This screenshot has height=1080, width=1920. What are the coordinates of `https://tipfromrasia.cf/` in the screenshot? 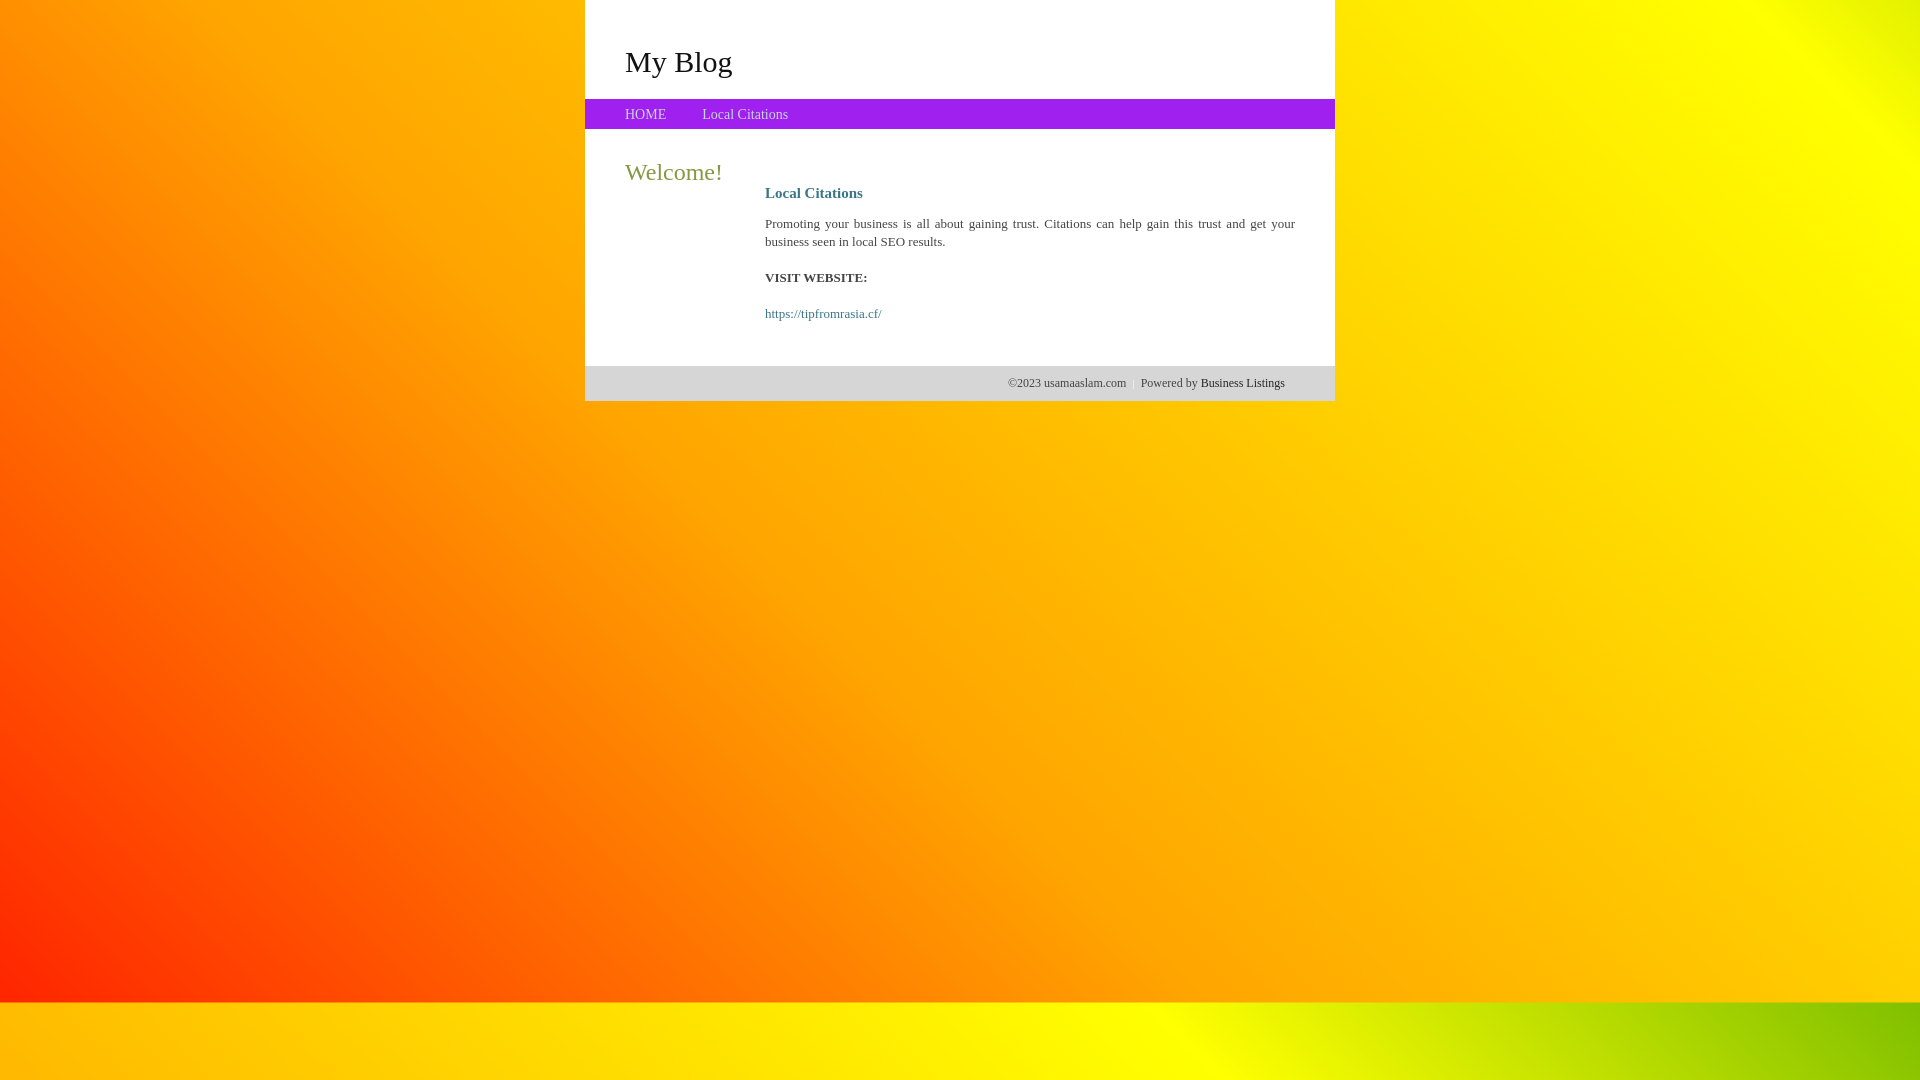 It's located at (824, 314).